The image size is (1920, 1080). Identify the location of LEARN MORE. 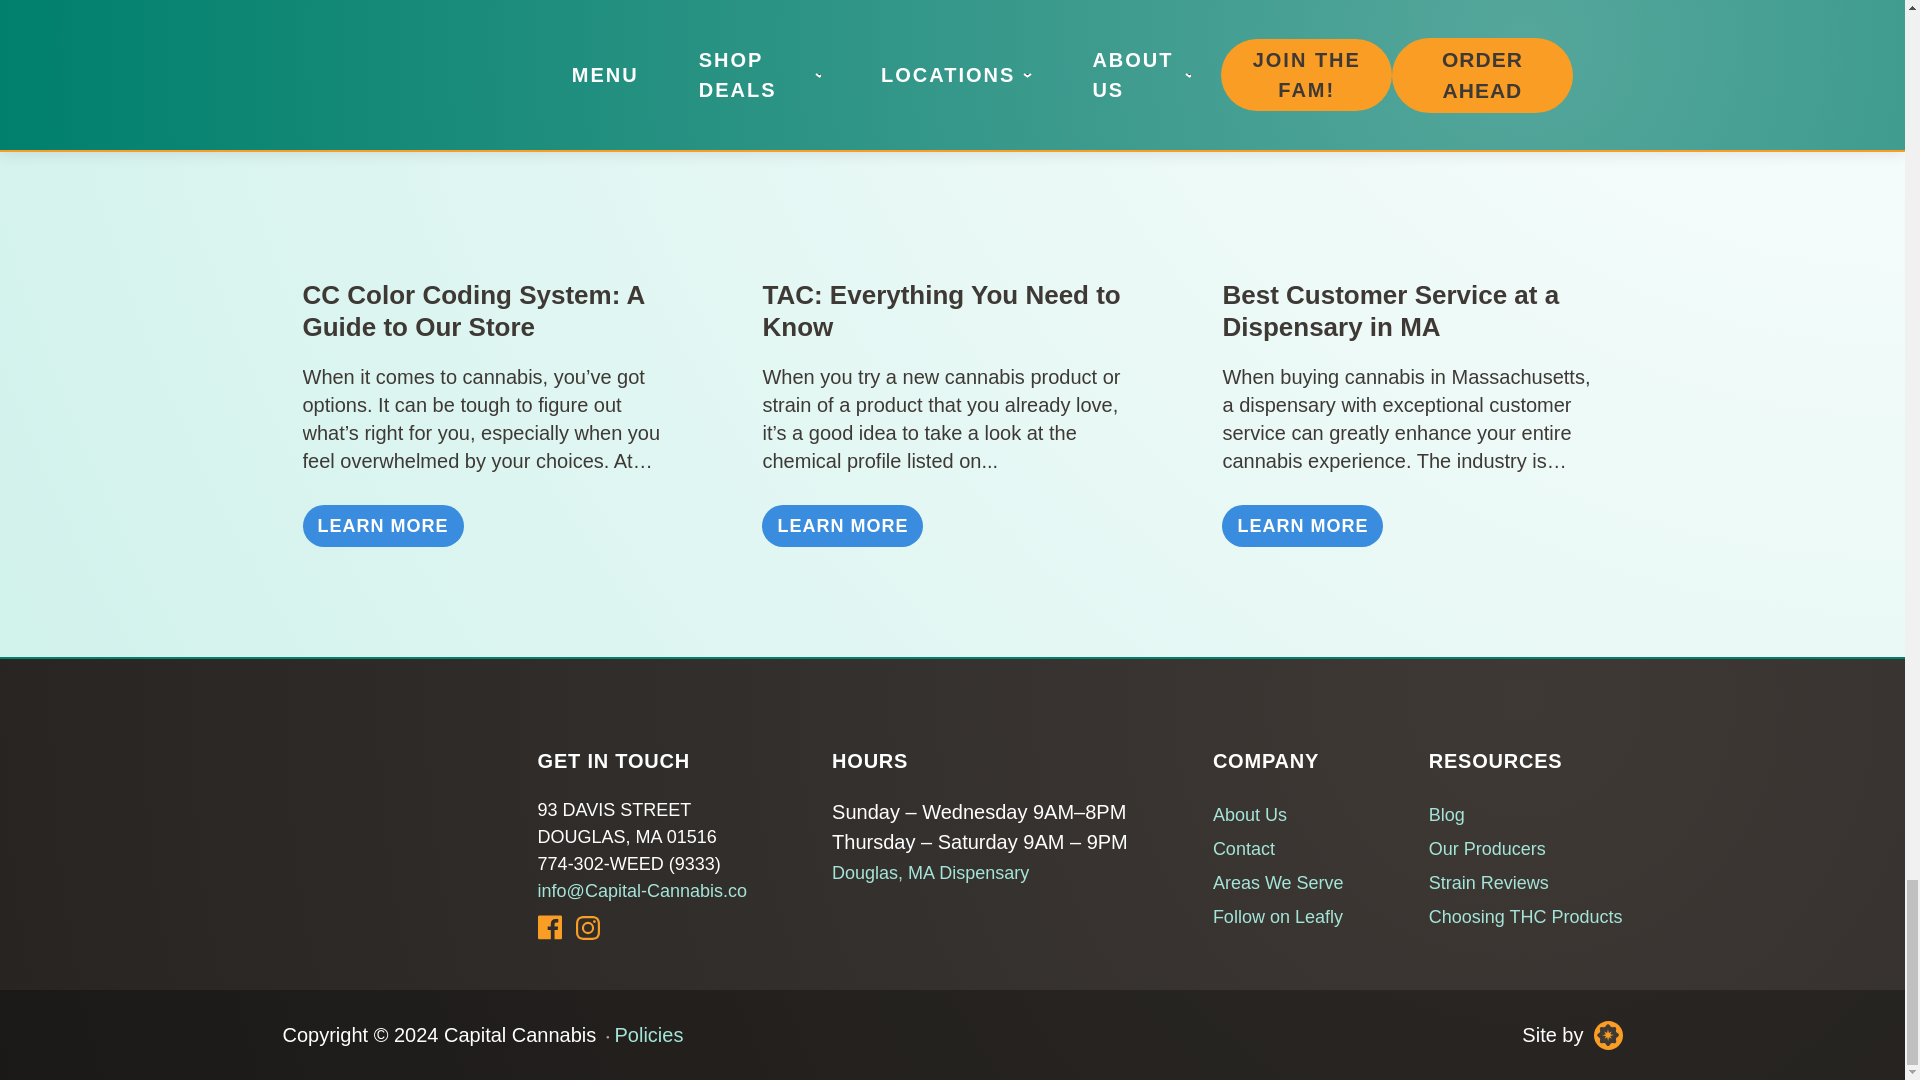
(1302, 526).